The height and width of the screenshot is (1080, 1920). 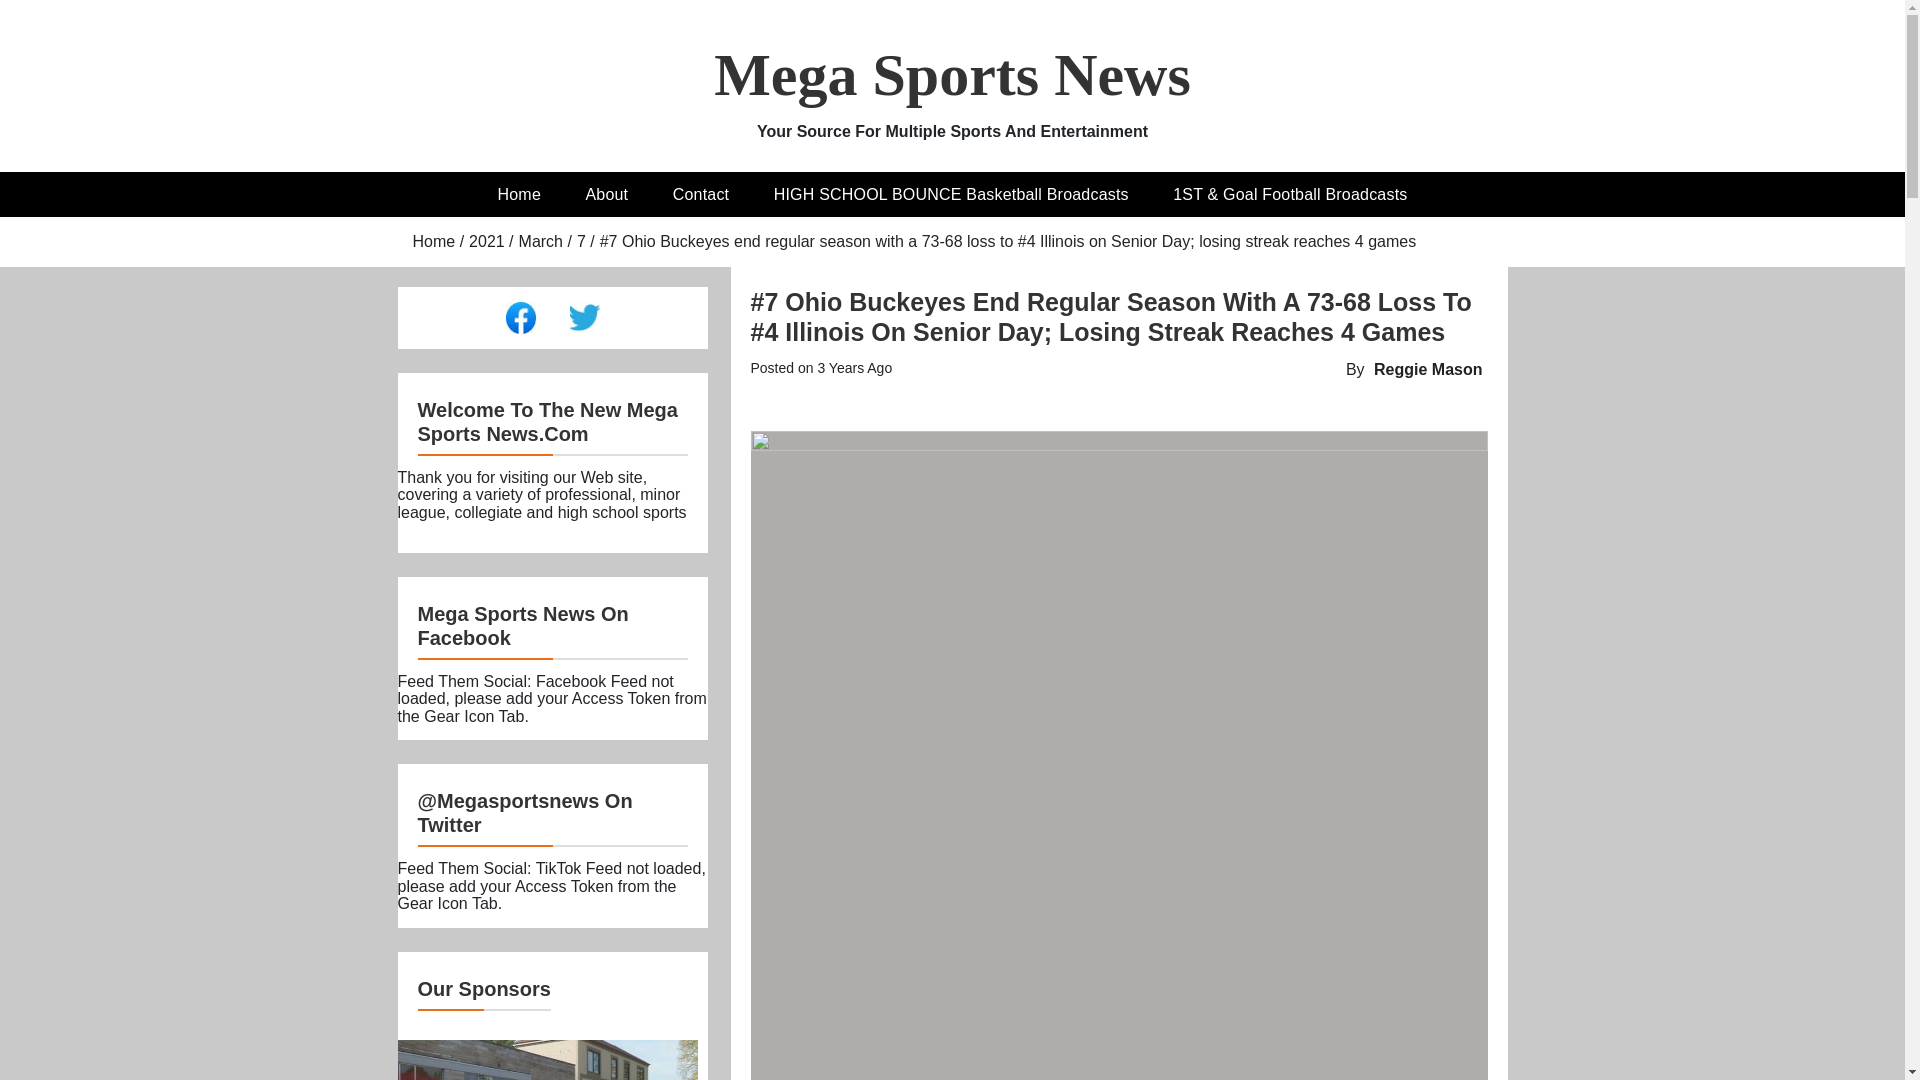 I want to click on 3 Years Ago, so click(x=854, y=367).